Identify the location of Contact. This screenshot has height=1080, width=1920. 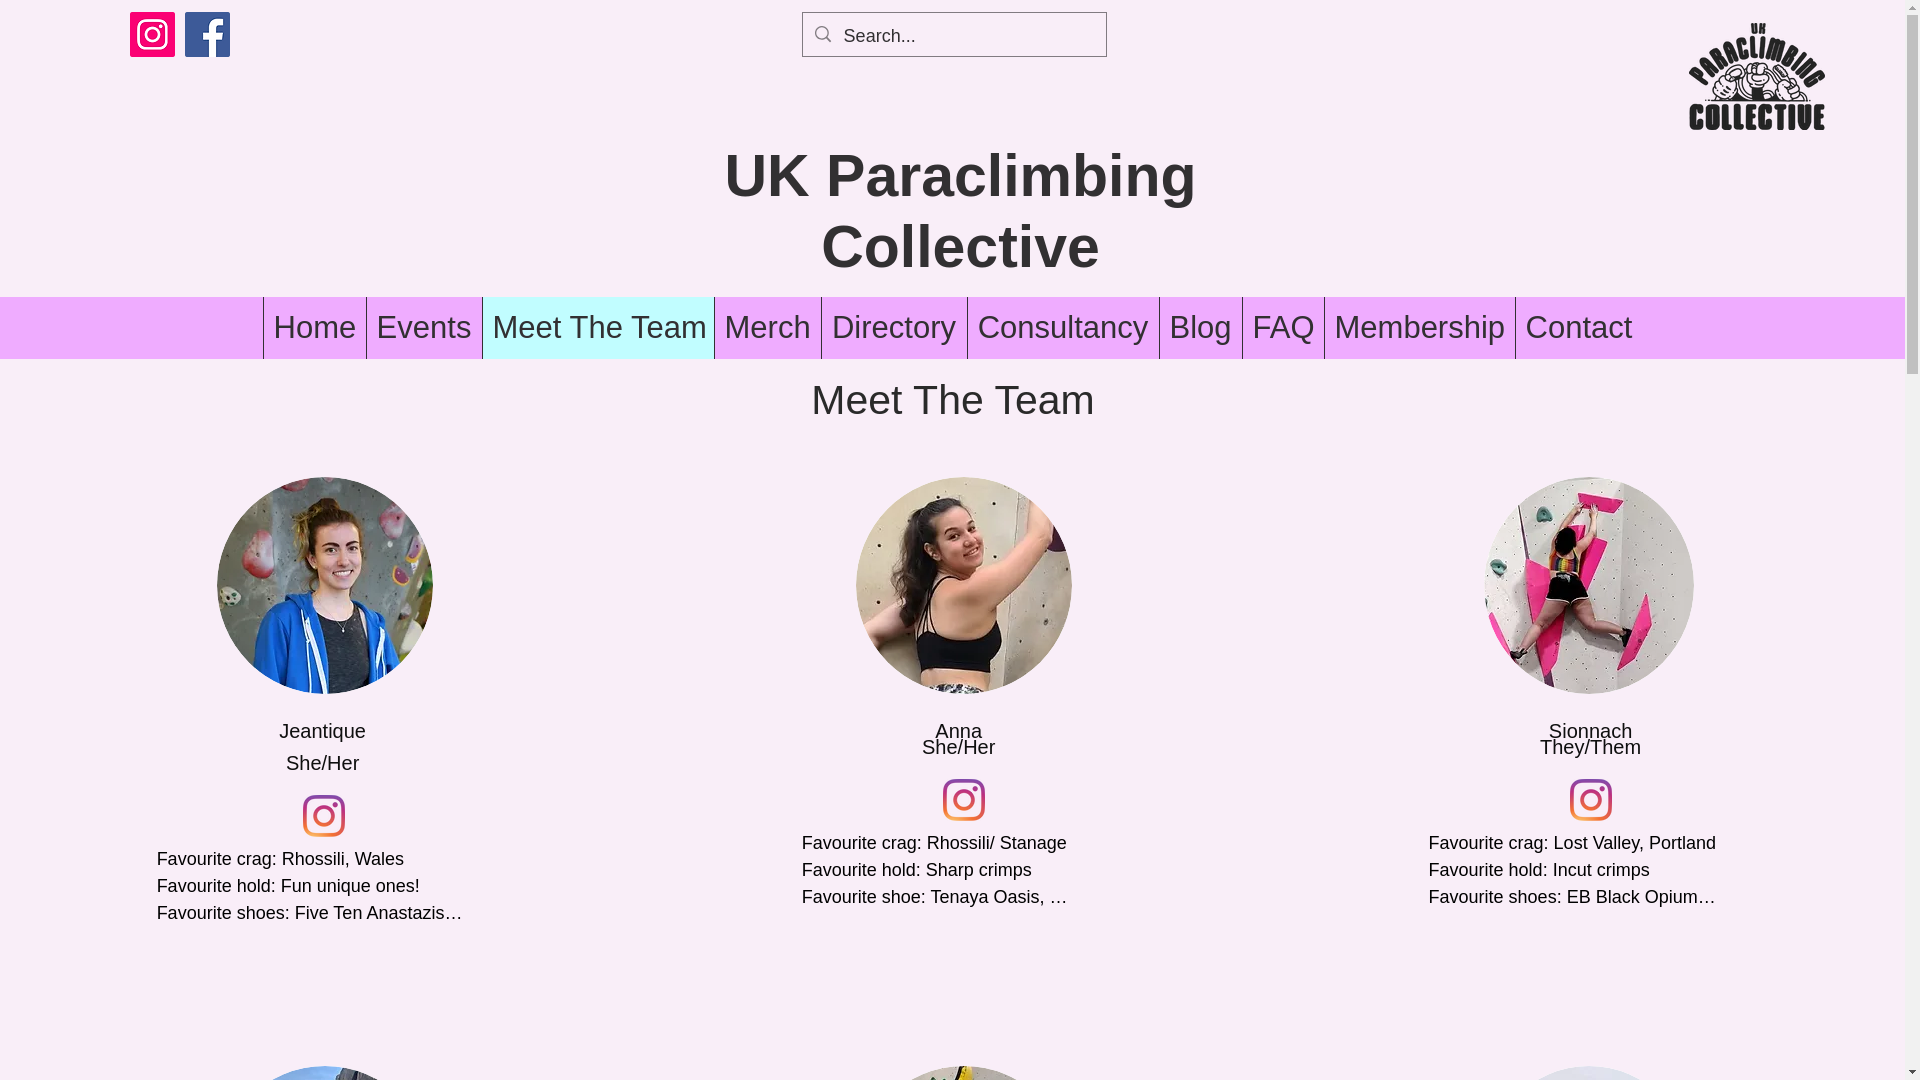
(1578, 328).